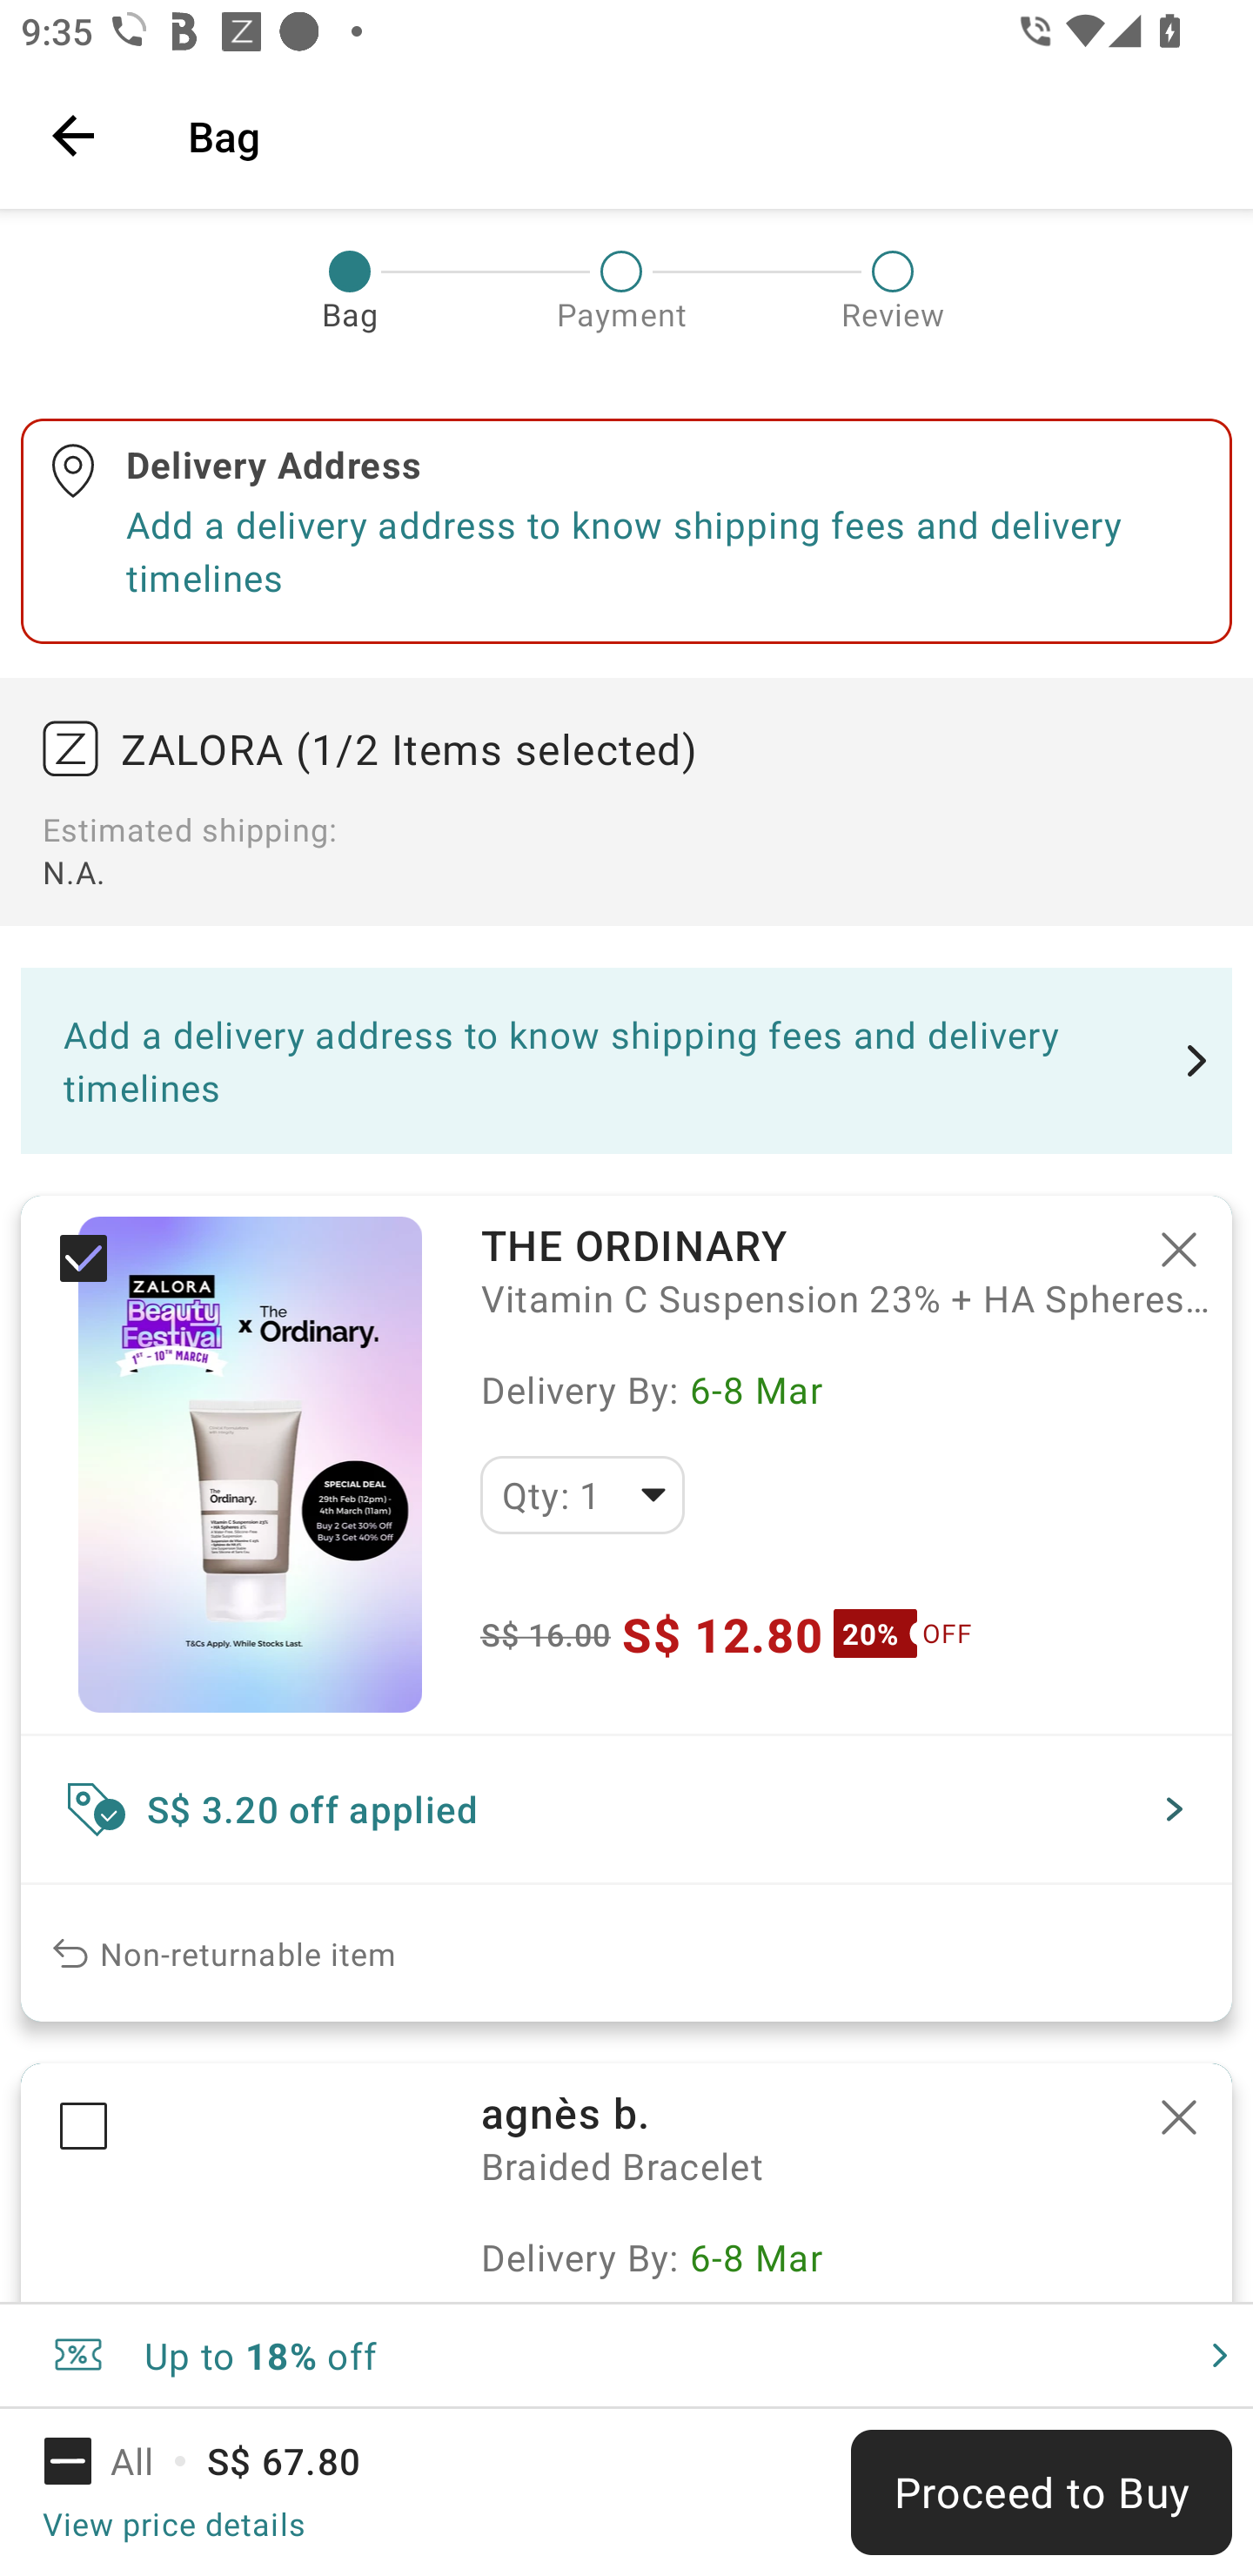  Describe the element at coordinates (173, 2523) in the screenshot. I see `View price details` at that location.